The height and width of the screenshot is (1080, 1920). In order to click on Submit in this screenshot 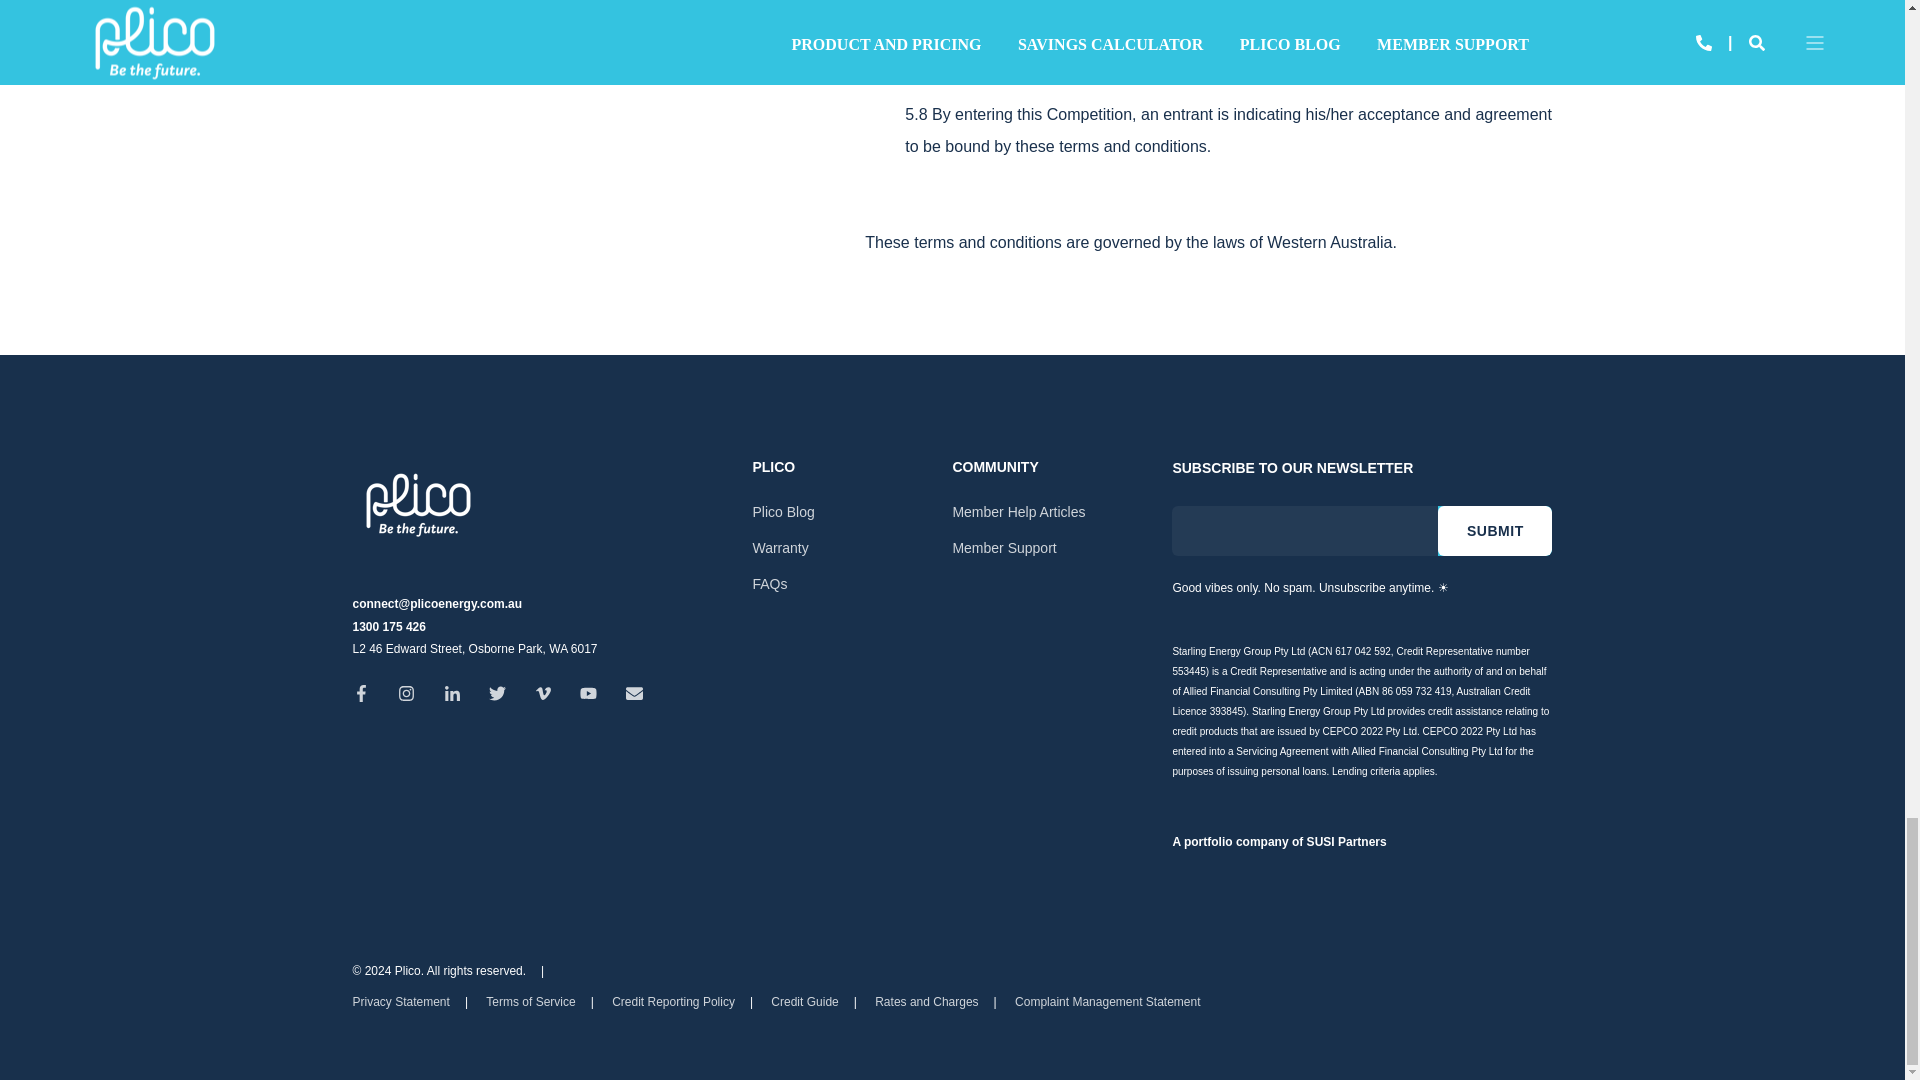, I will do `click(1494, 531)`.